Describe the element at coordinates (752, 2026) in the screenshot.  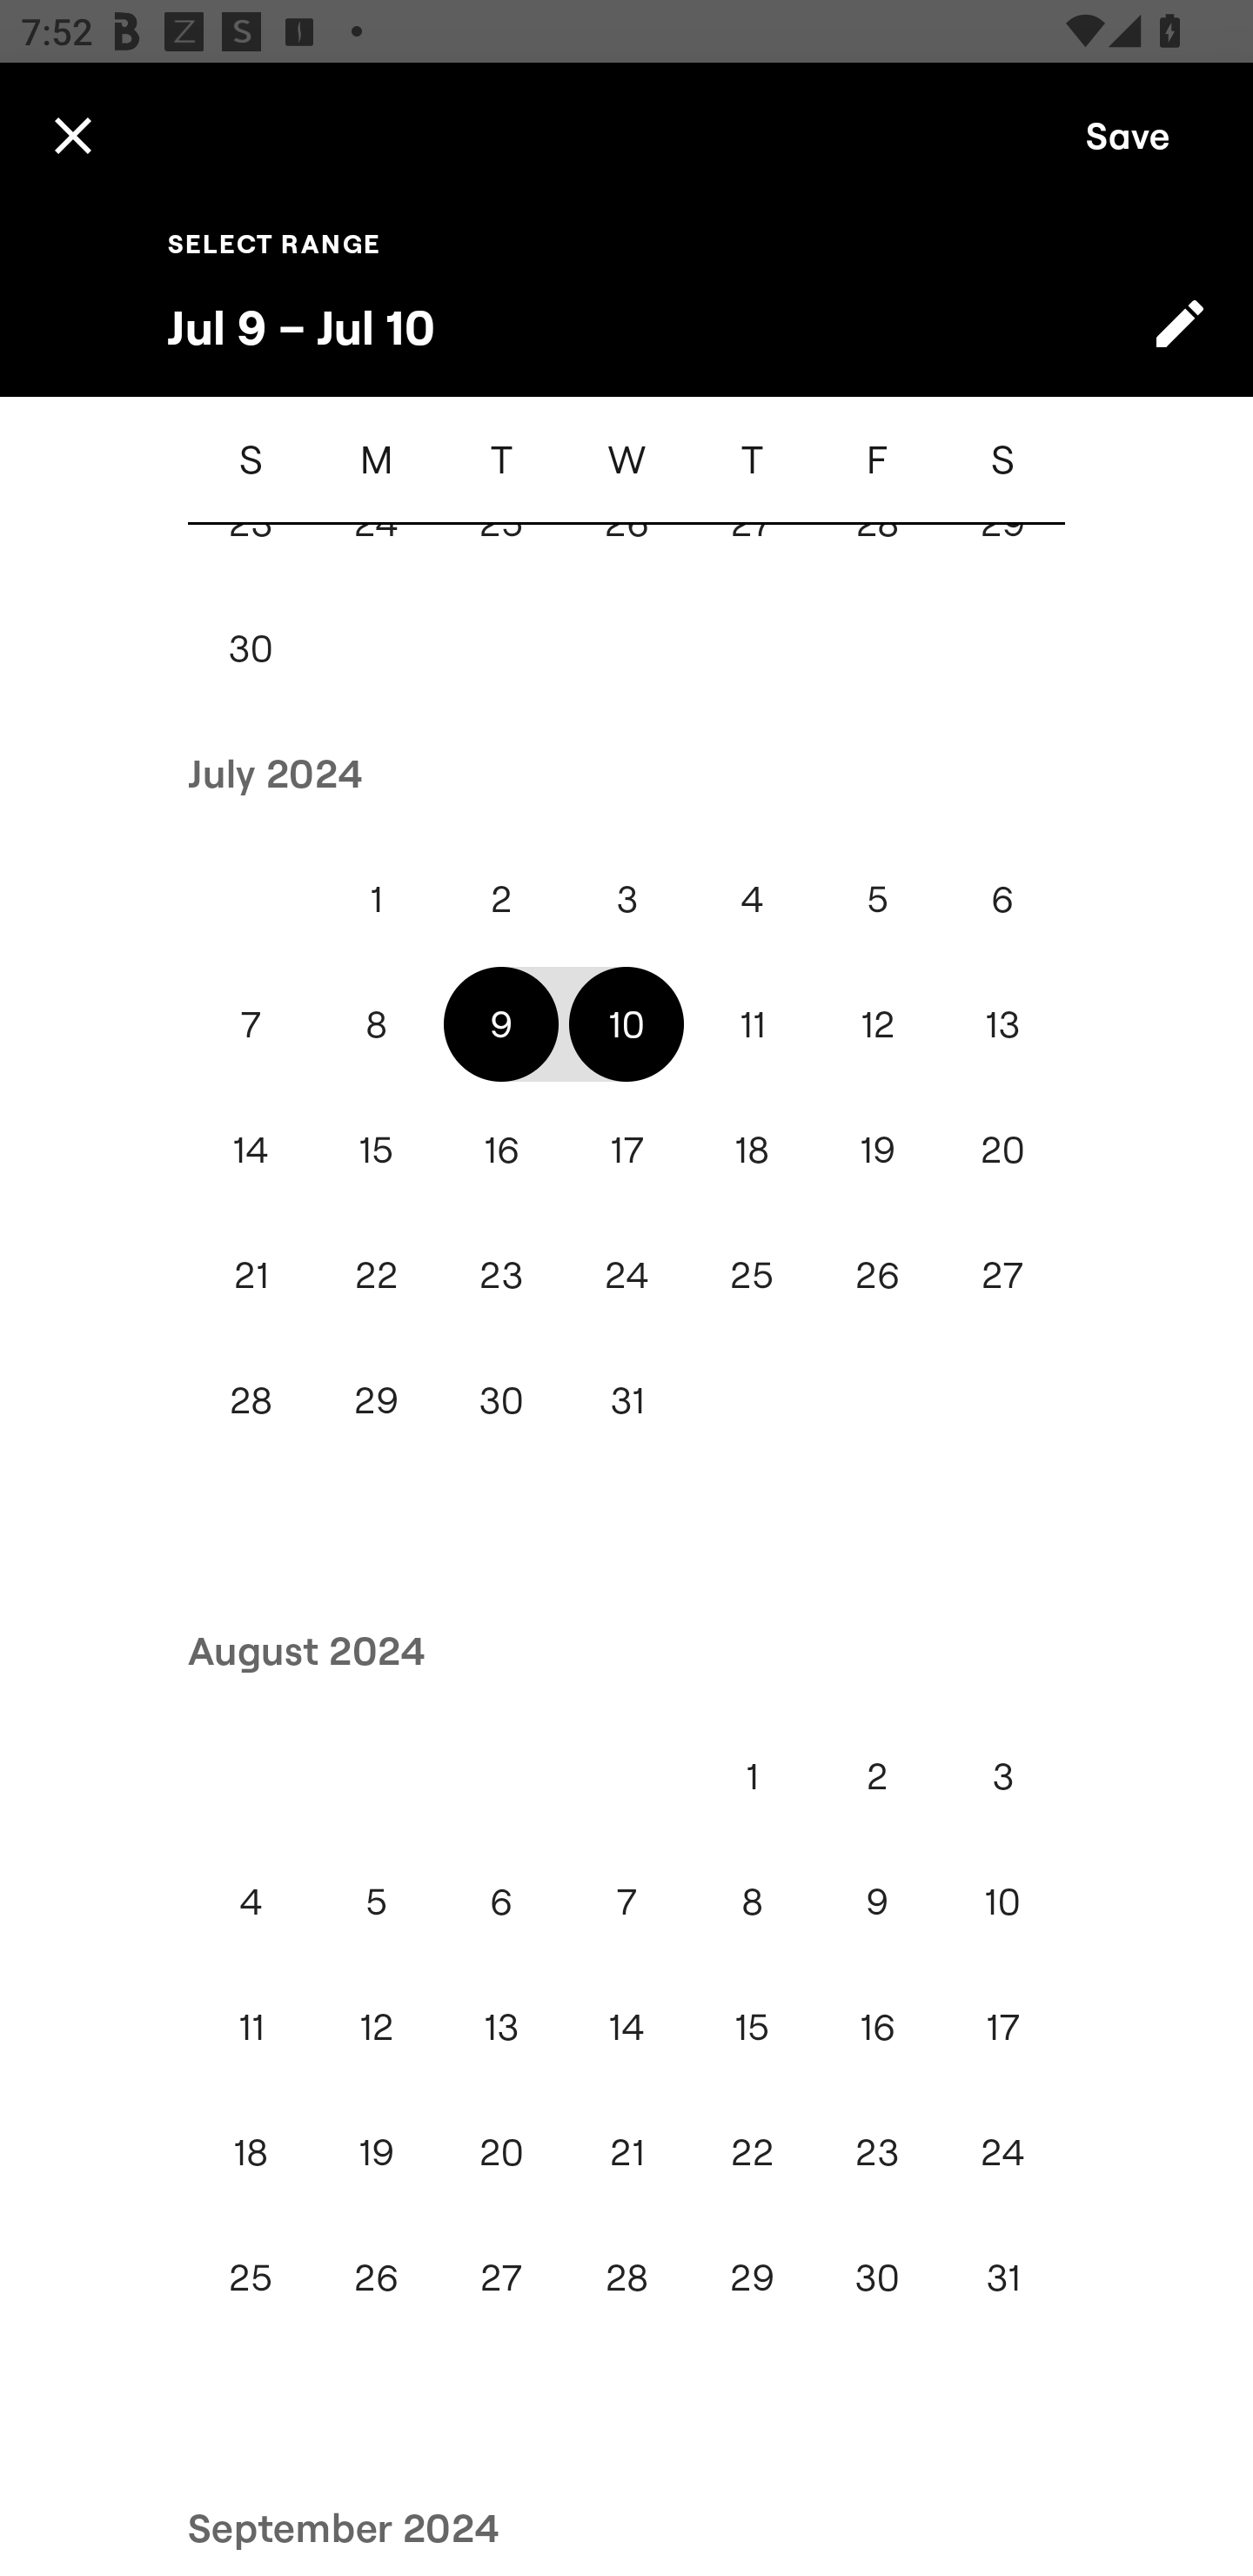
I see `15 Thu, Aug 15` at that location.